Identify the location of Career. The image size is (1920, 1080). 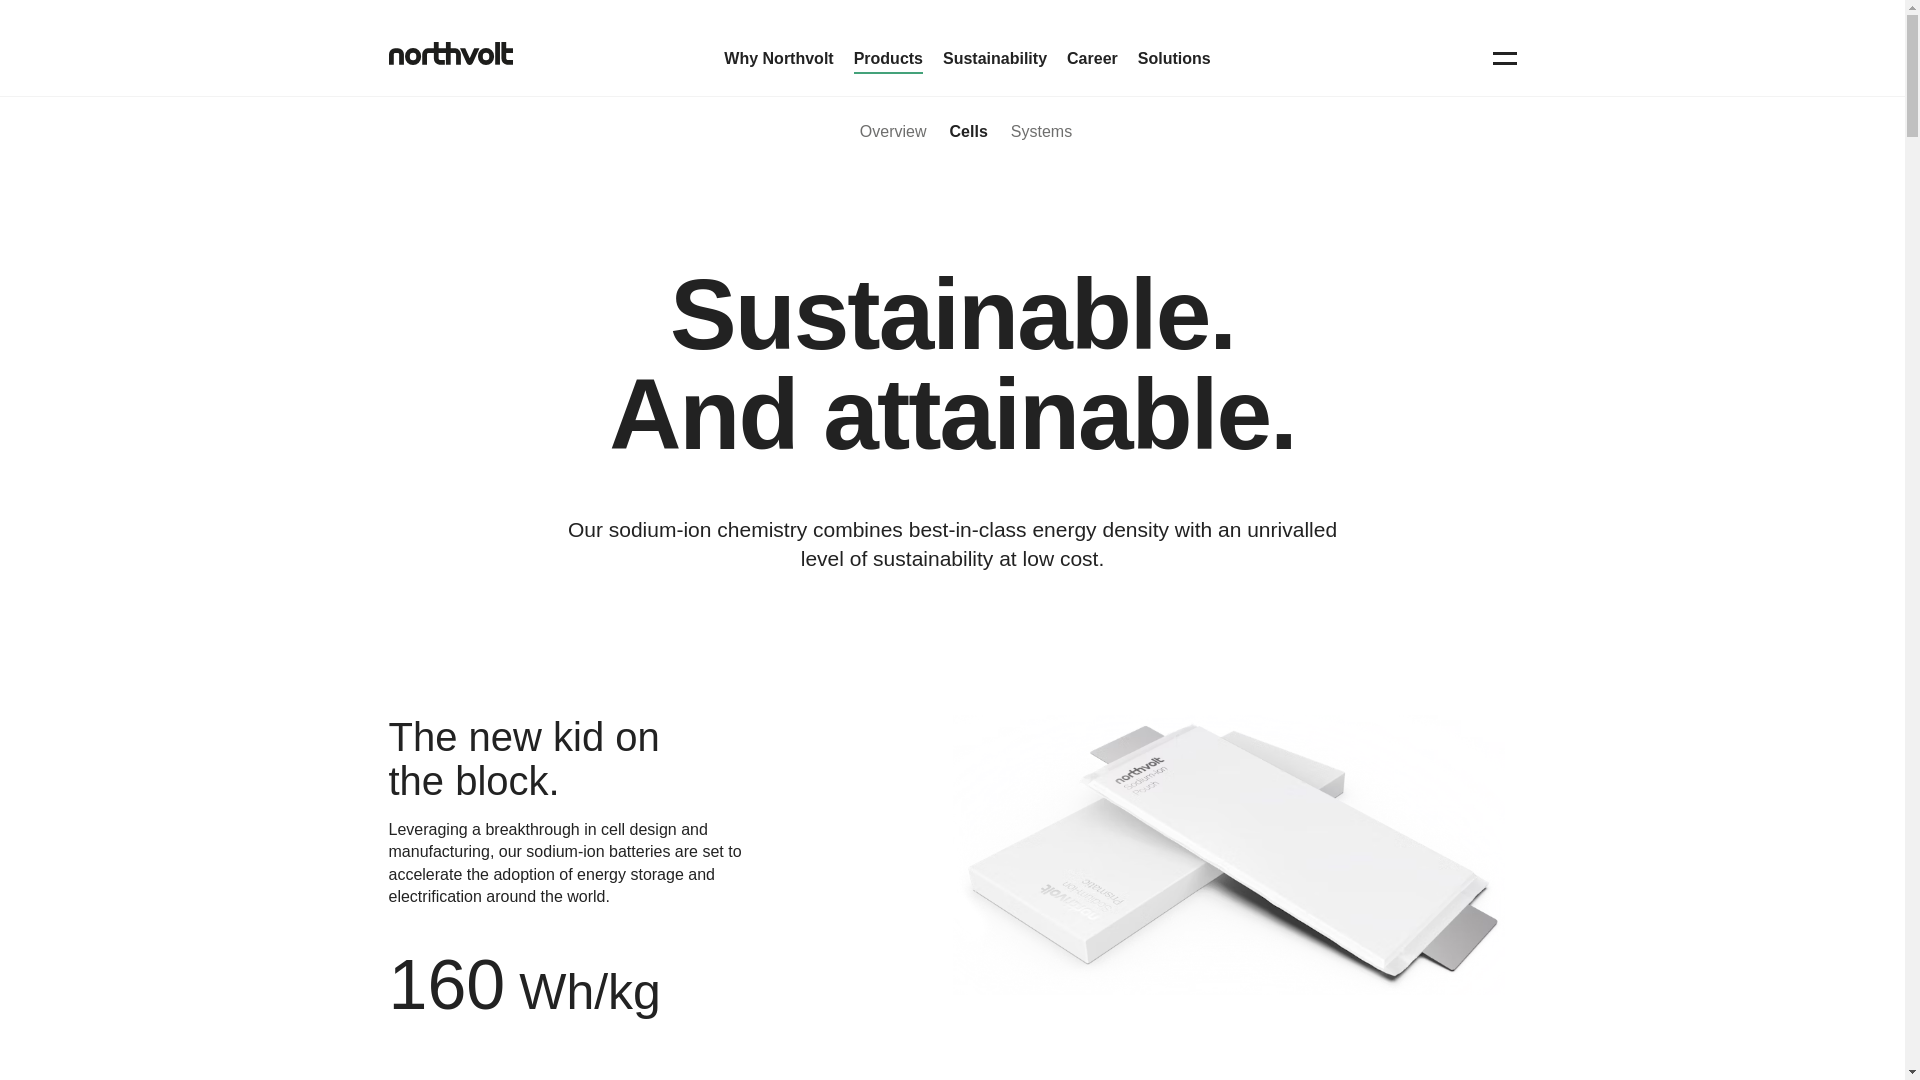
(1092, 58).